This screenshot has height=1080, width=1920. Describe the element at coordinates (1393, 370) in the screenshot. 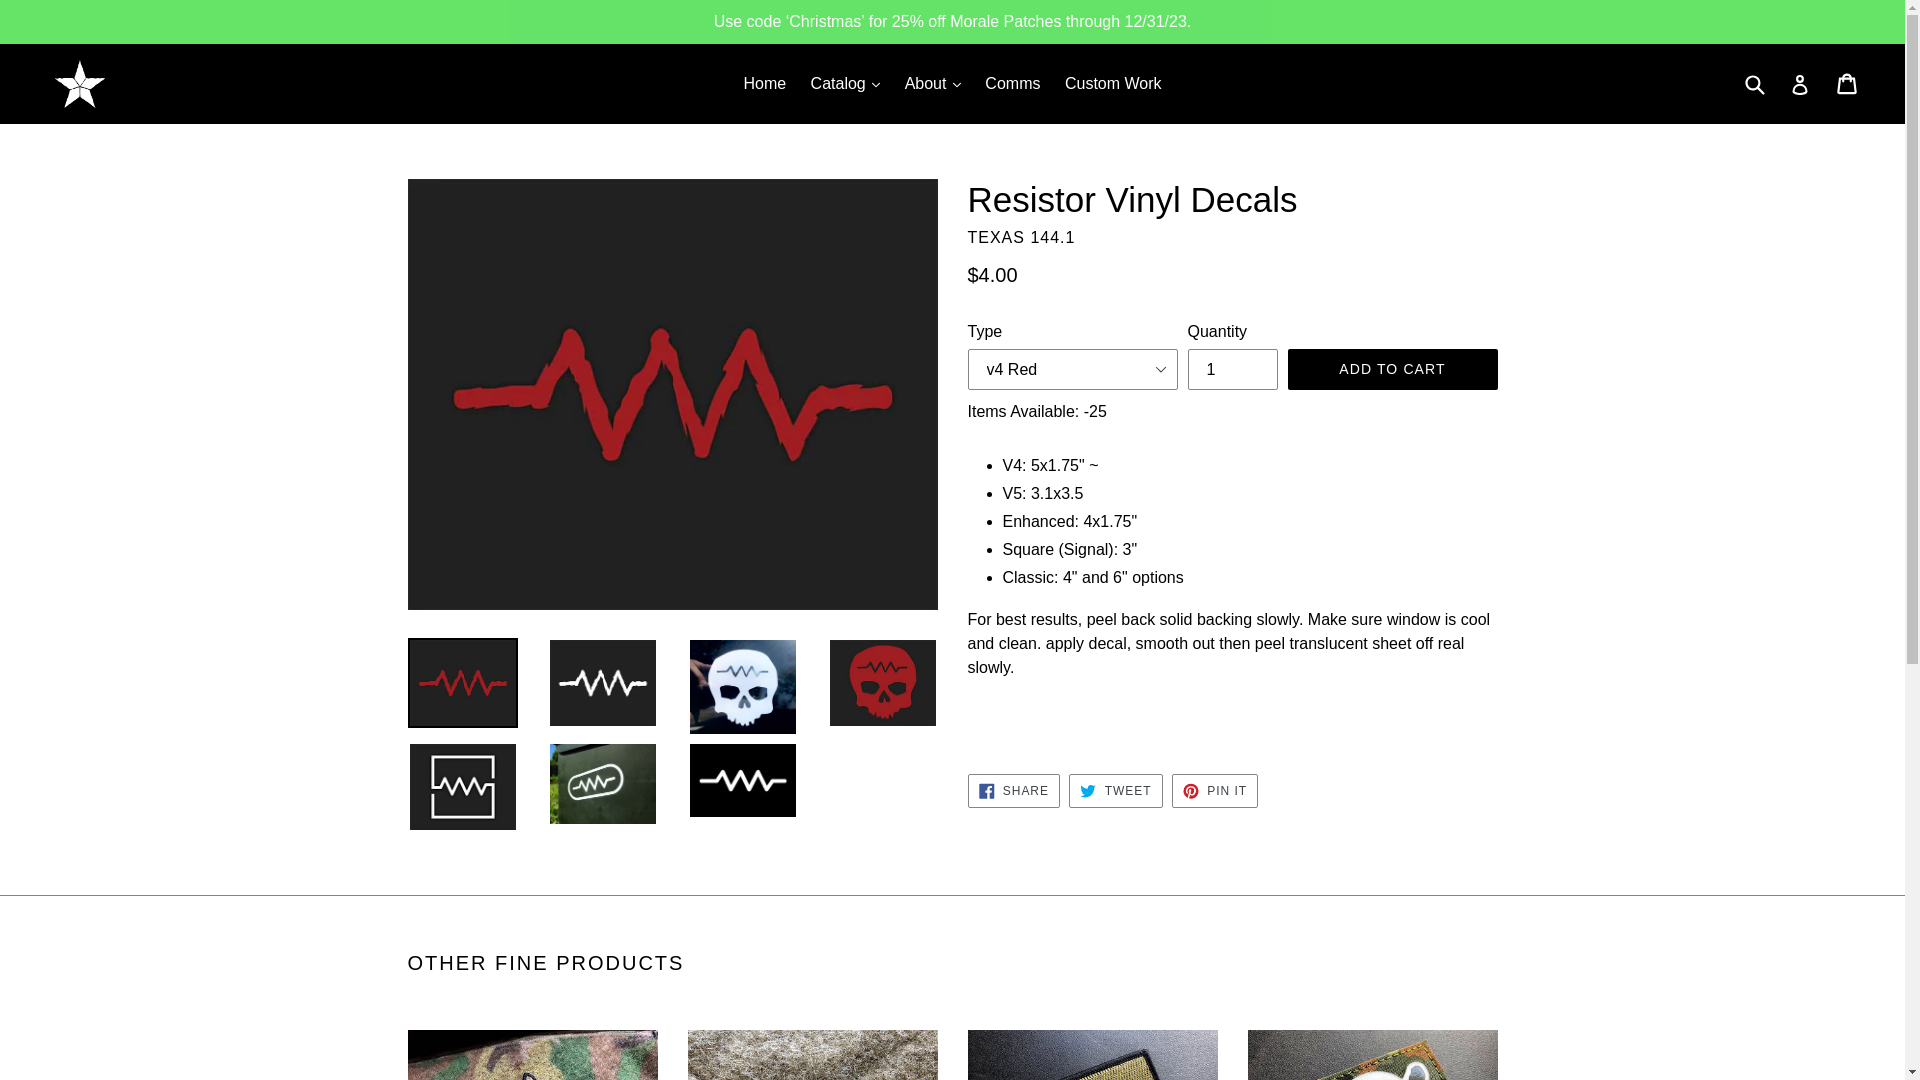

I see `ADD TO CART` at that location.